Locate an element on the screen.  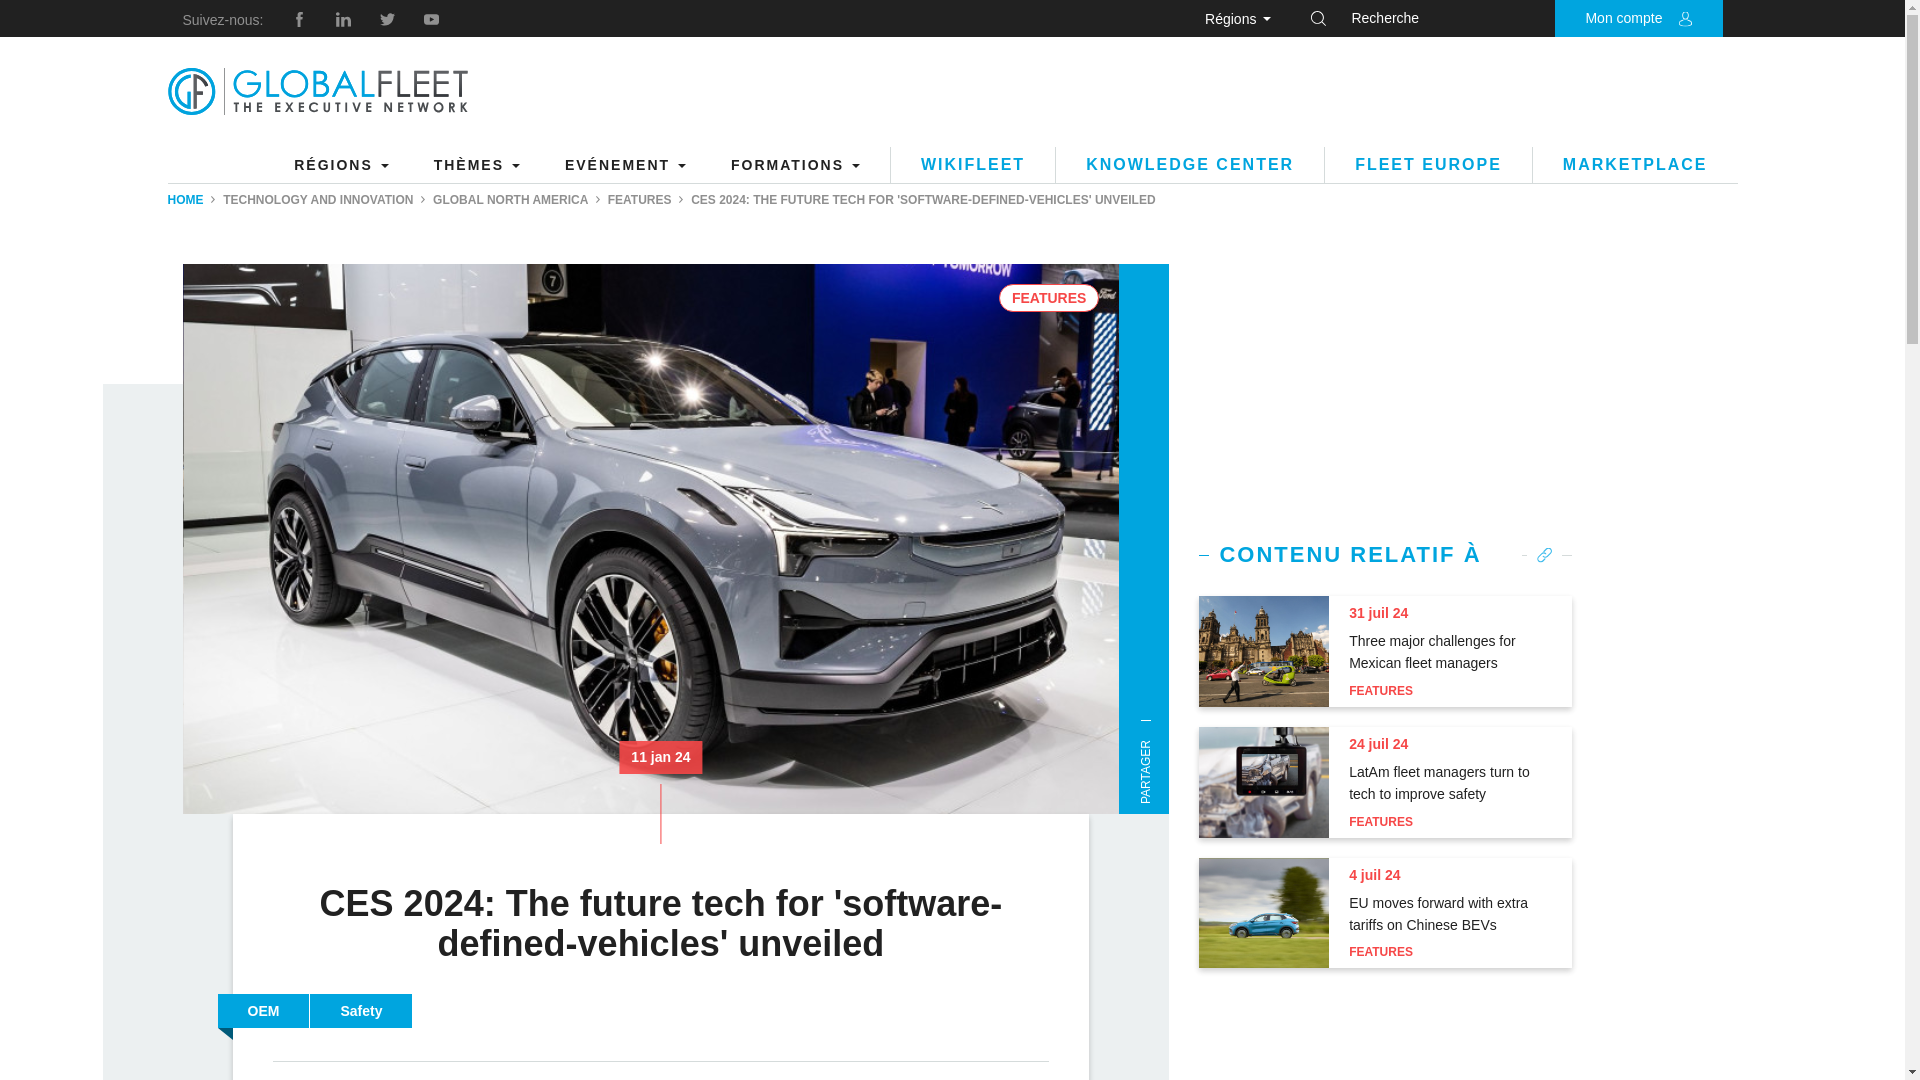
3rd party ad content is located at coordinates (1386, 388).